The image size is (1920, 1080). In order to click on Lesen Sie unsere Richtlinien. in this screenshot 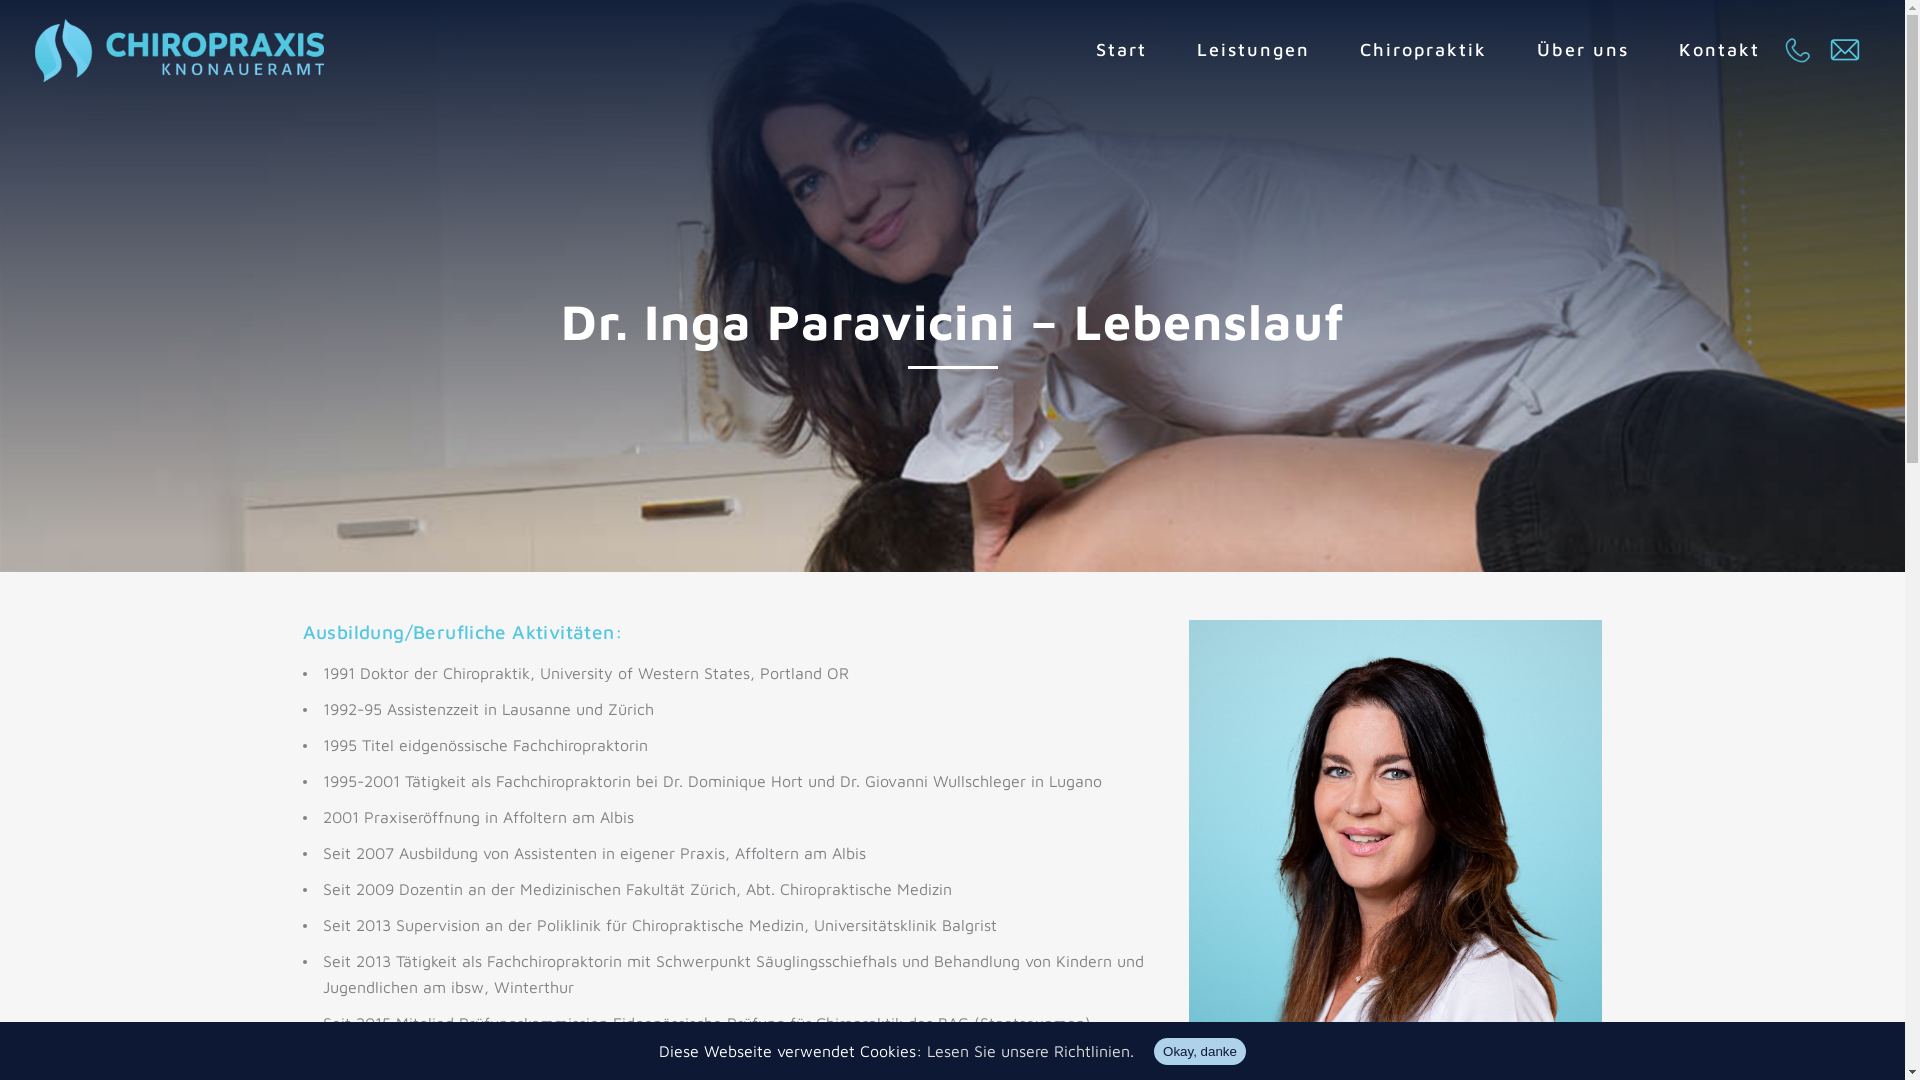, I will do `click(1030, 1051)`.